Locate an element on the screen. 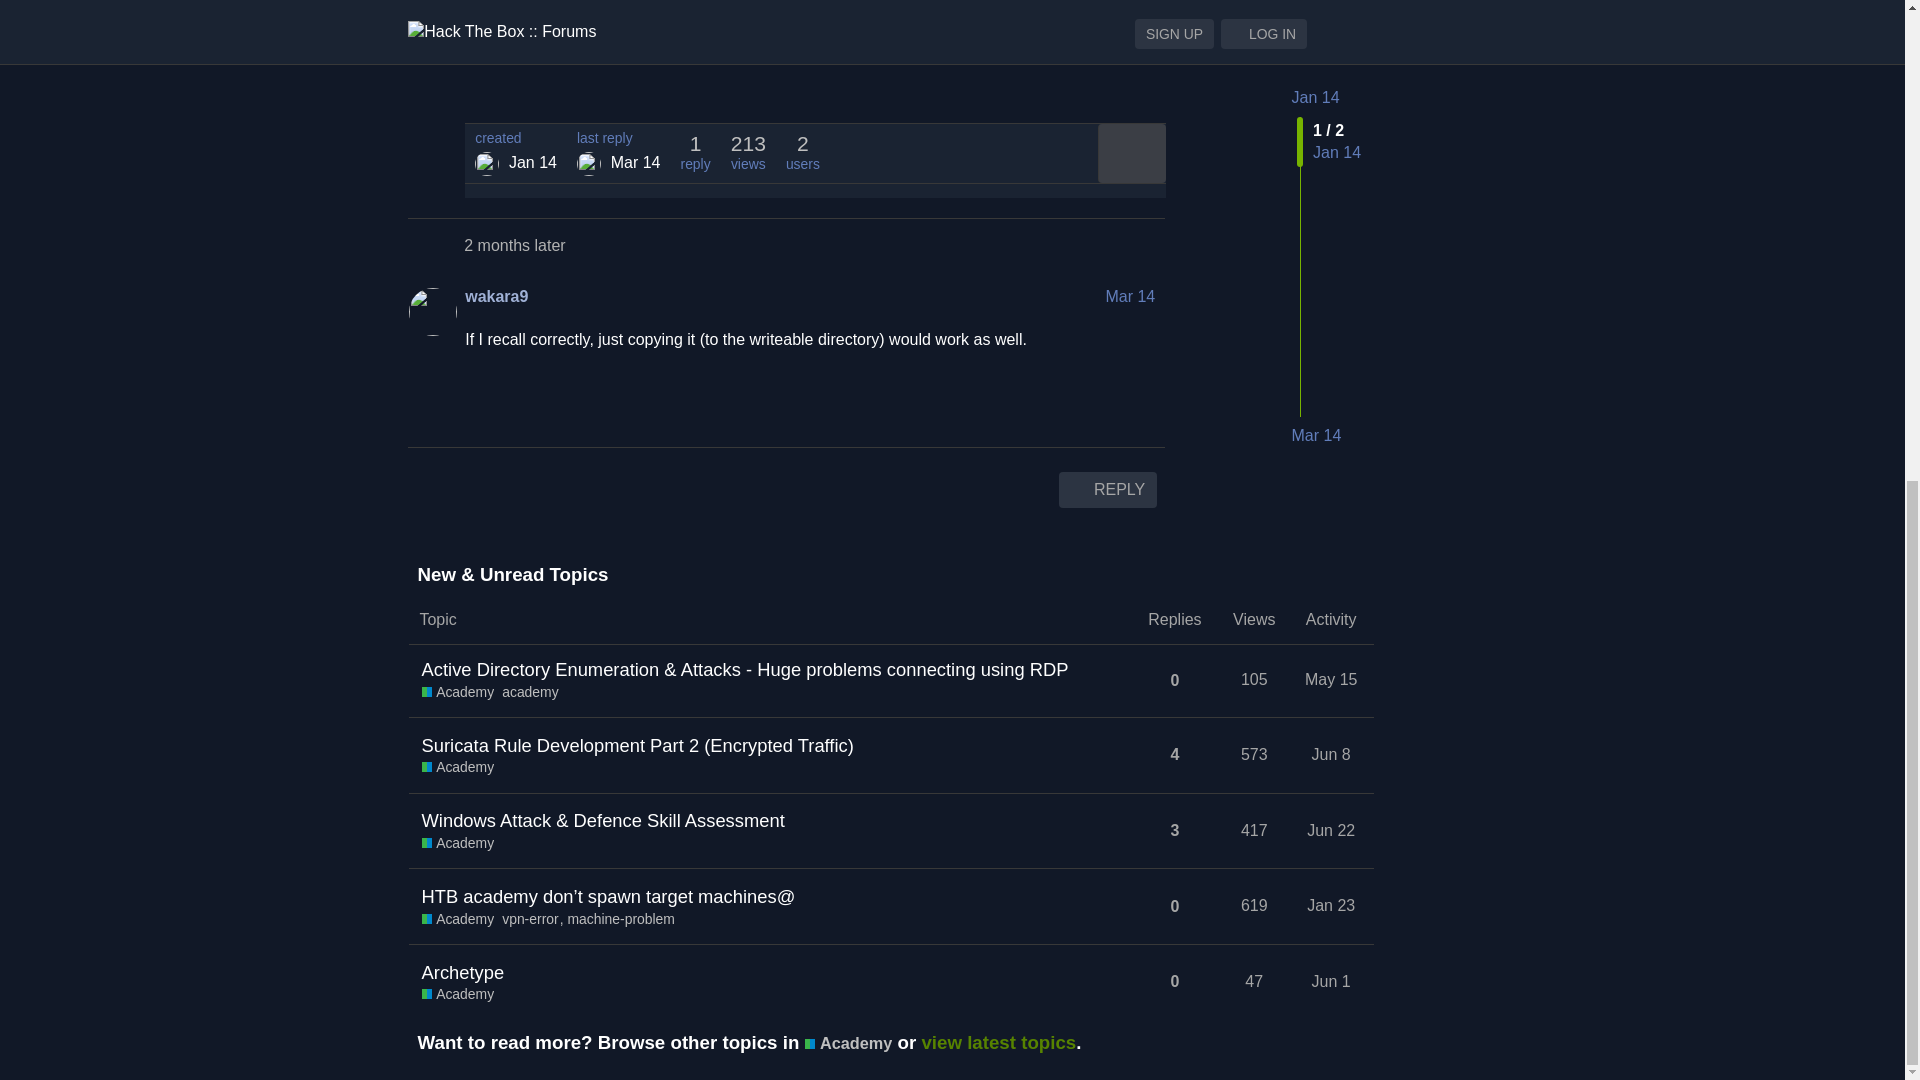  copy a link to this post to clipboard is located at coordinates (1146, 84).